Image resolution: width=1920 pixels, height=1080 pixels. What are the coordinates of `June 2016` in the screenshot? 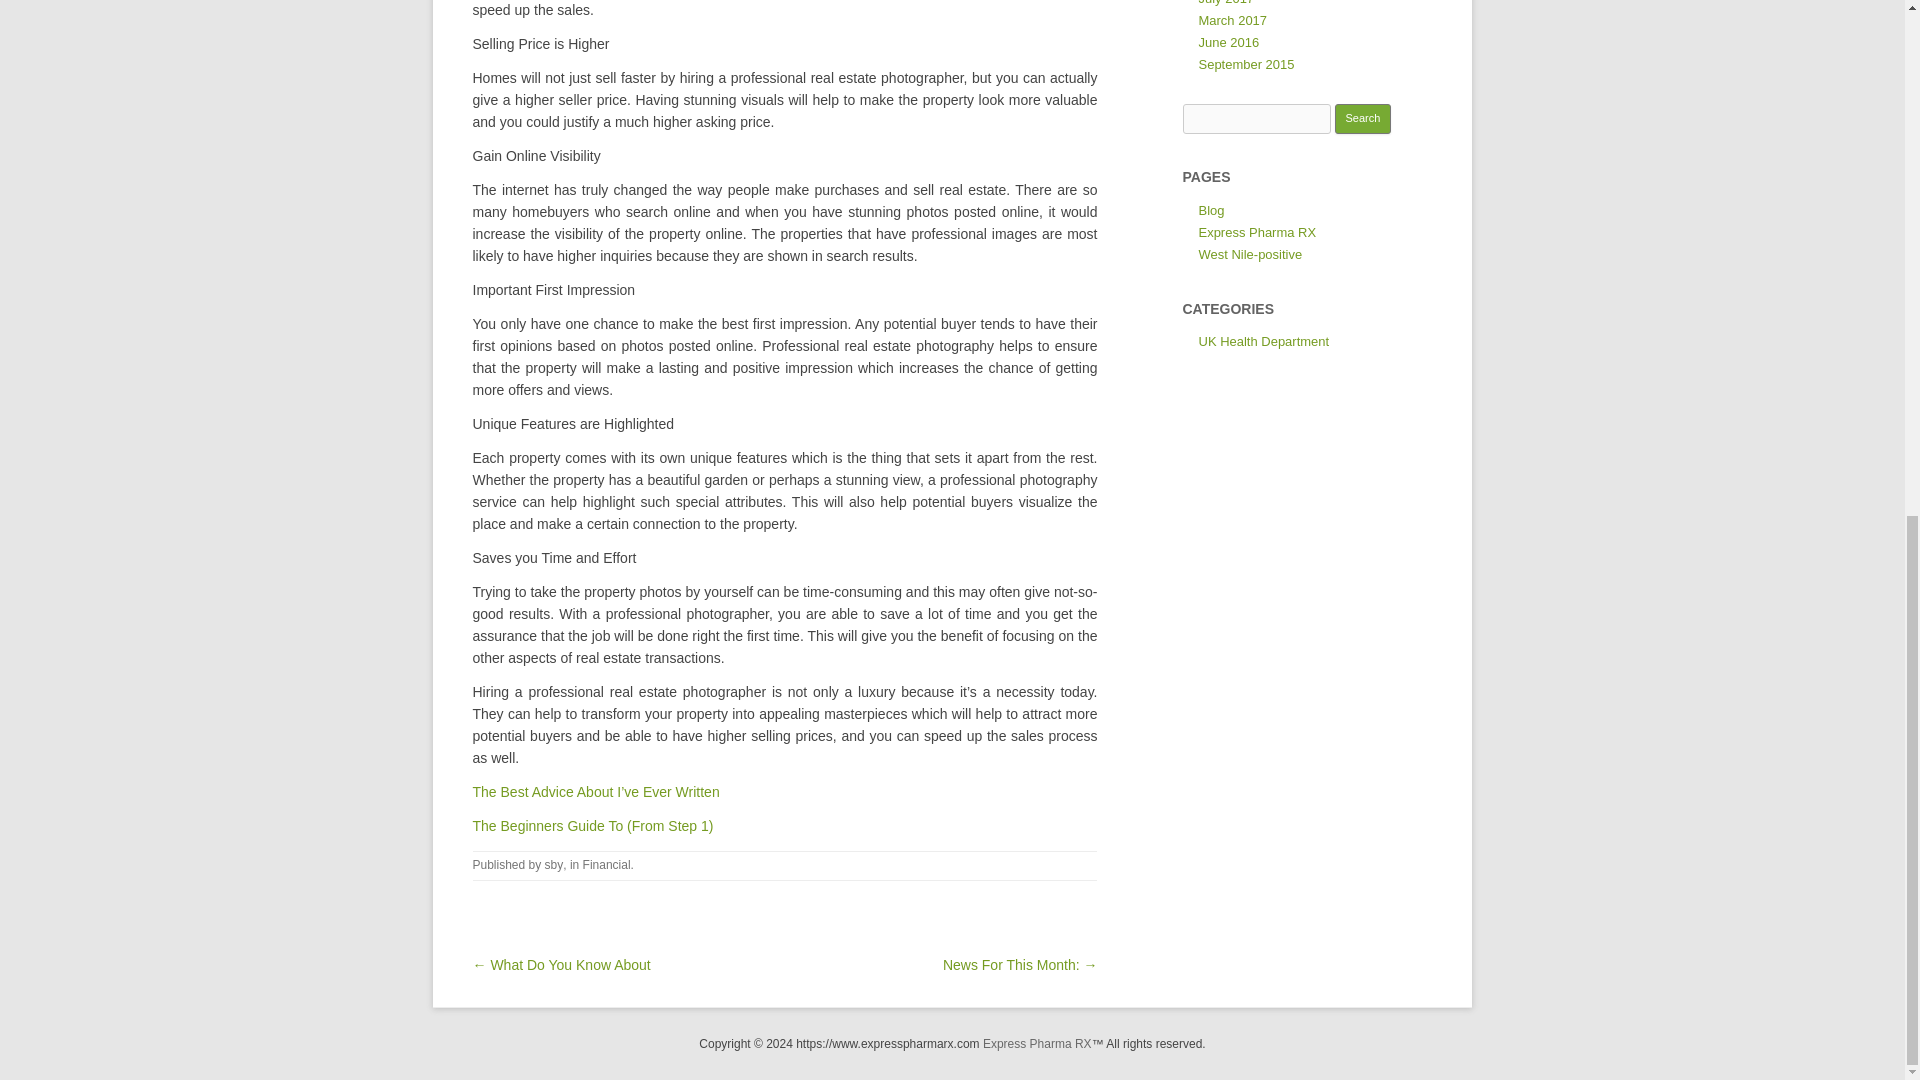 It's located at (1228, 42).